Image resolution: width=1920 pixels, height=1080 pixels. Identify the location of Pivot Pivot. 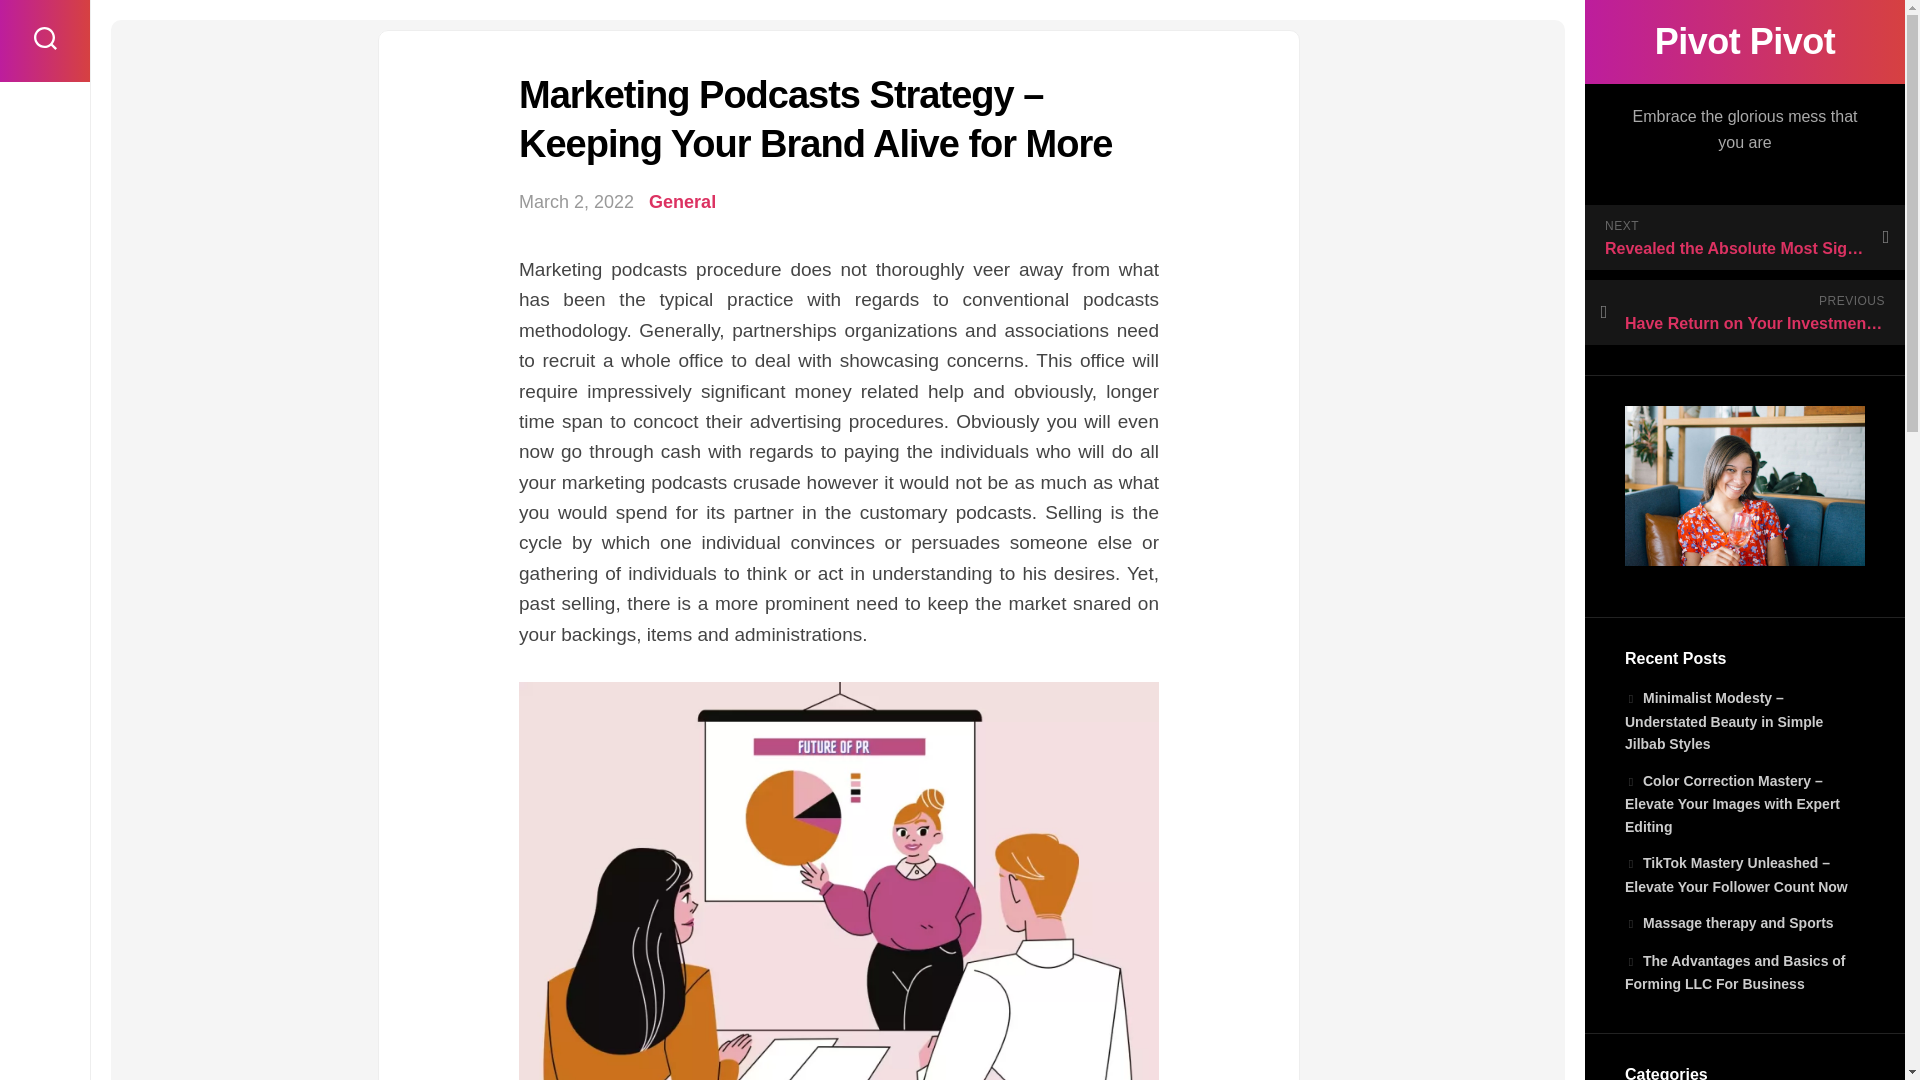
(1744, 42).